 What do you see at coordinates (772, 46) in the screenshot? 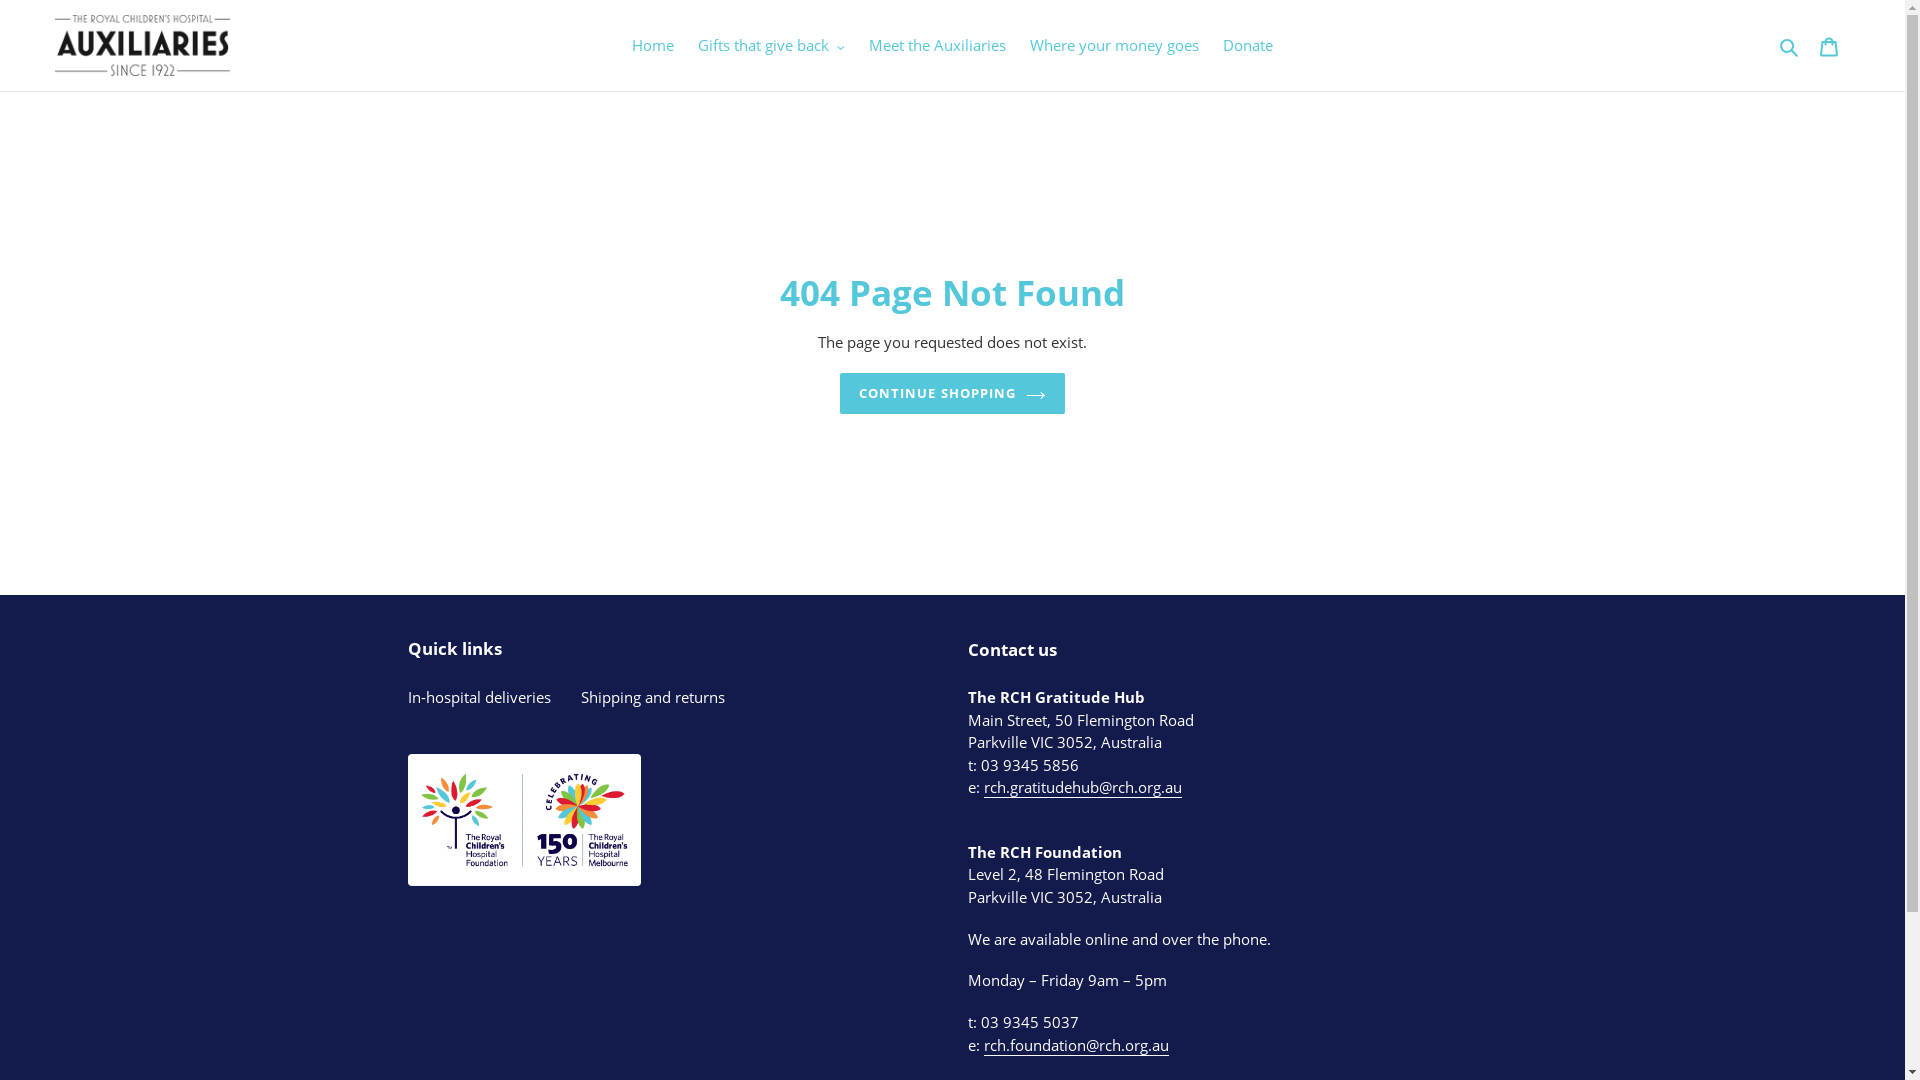
I see `Gifts that give back` at bounding box center [772, 46].